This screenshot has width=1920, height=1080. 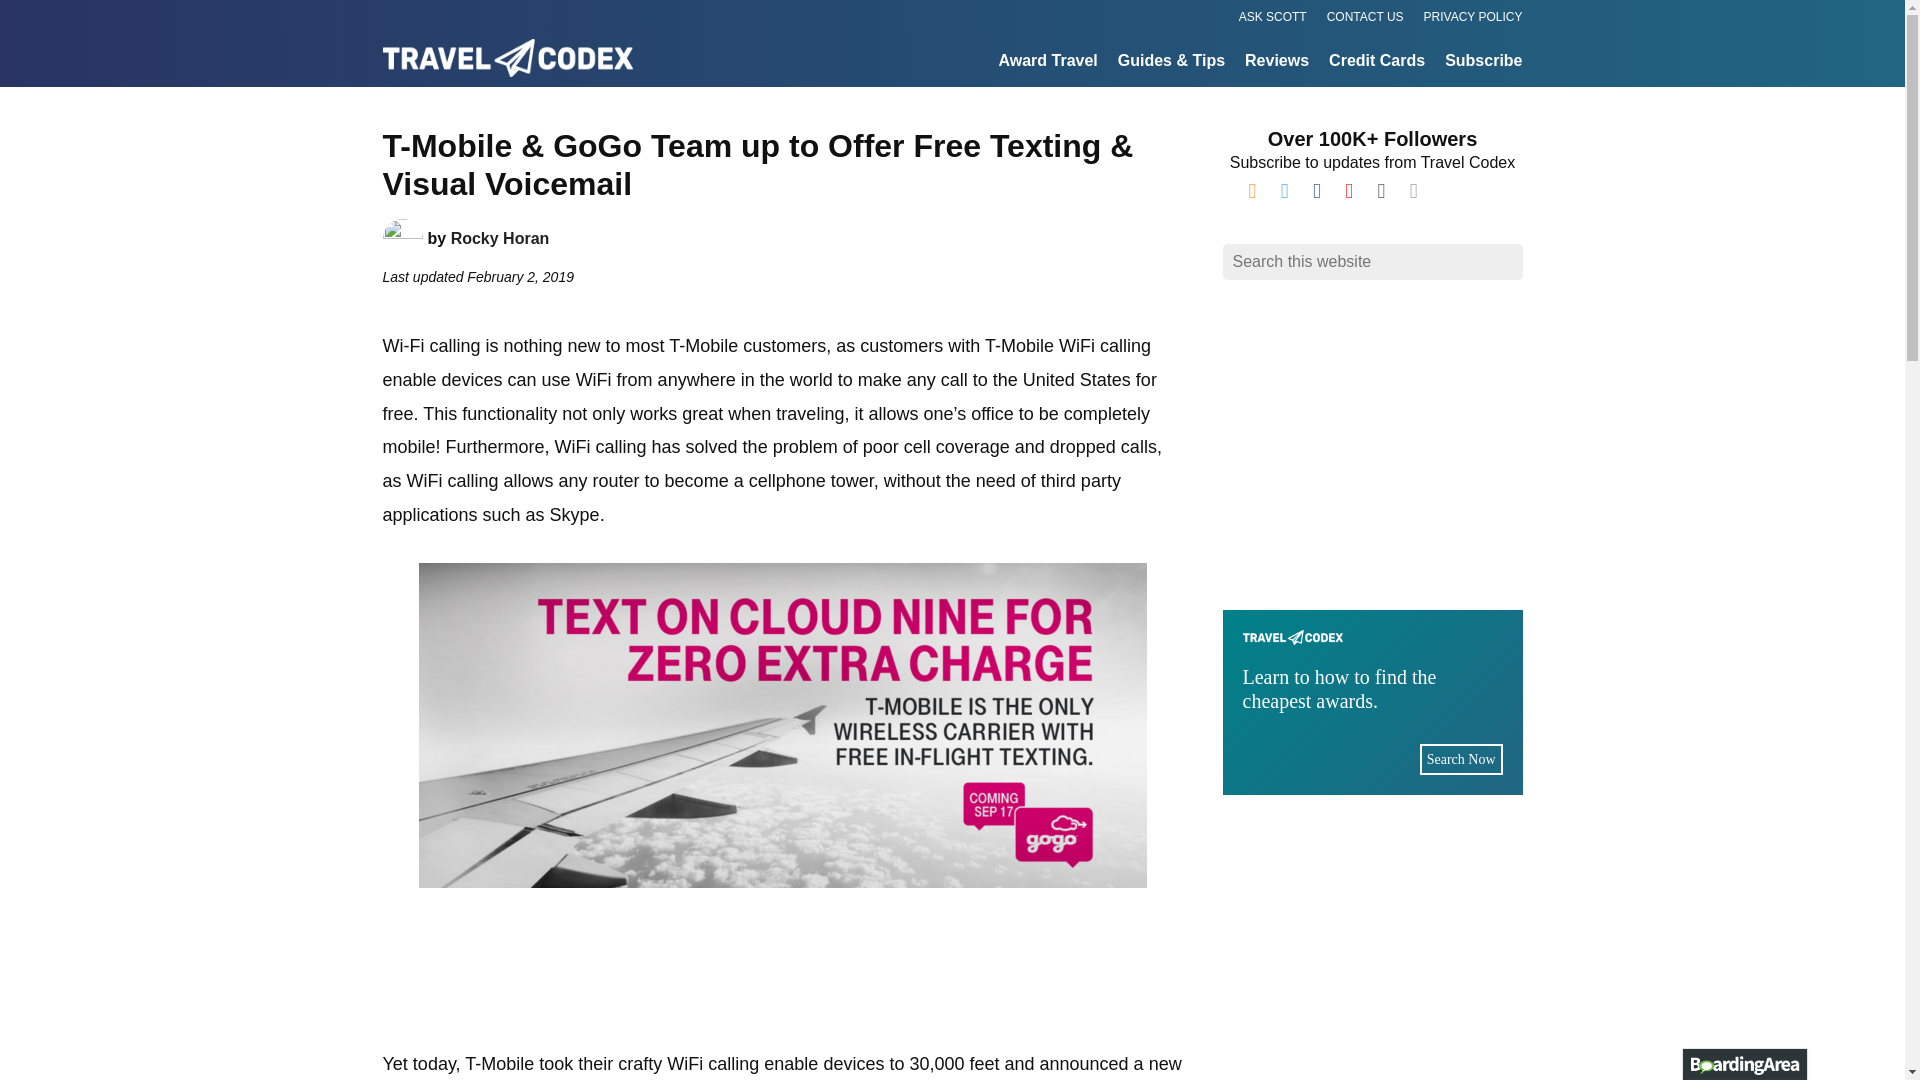 I want to click on Subscribe, so click(x=1484, y=62).